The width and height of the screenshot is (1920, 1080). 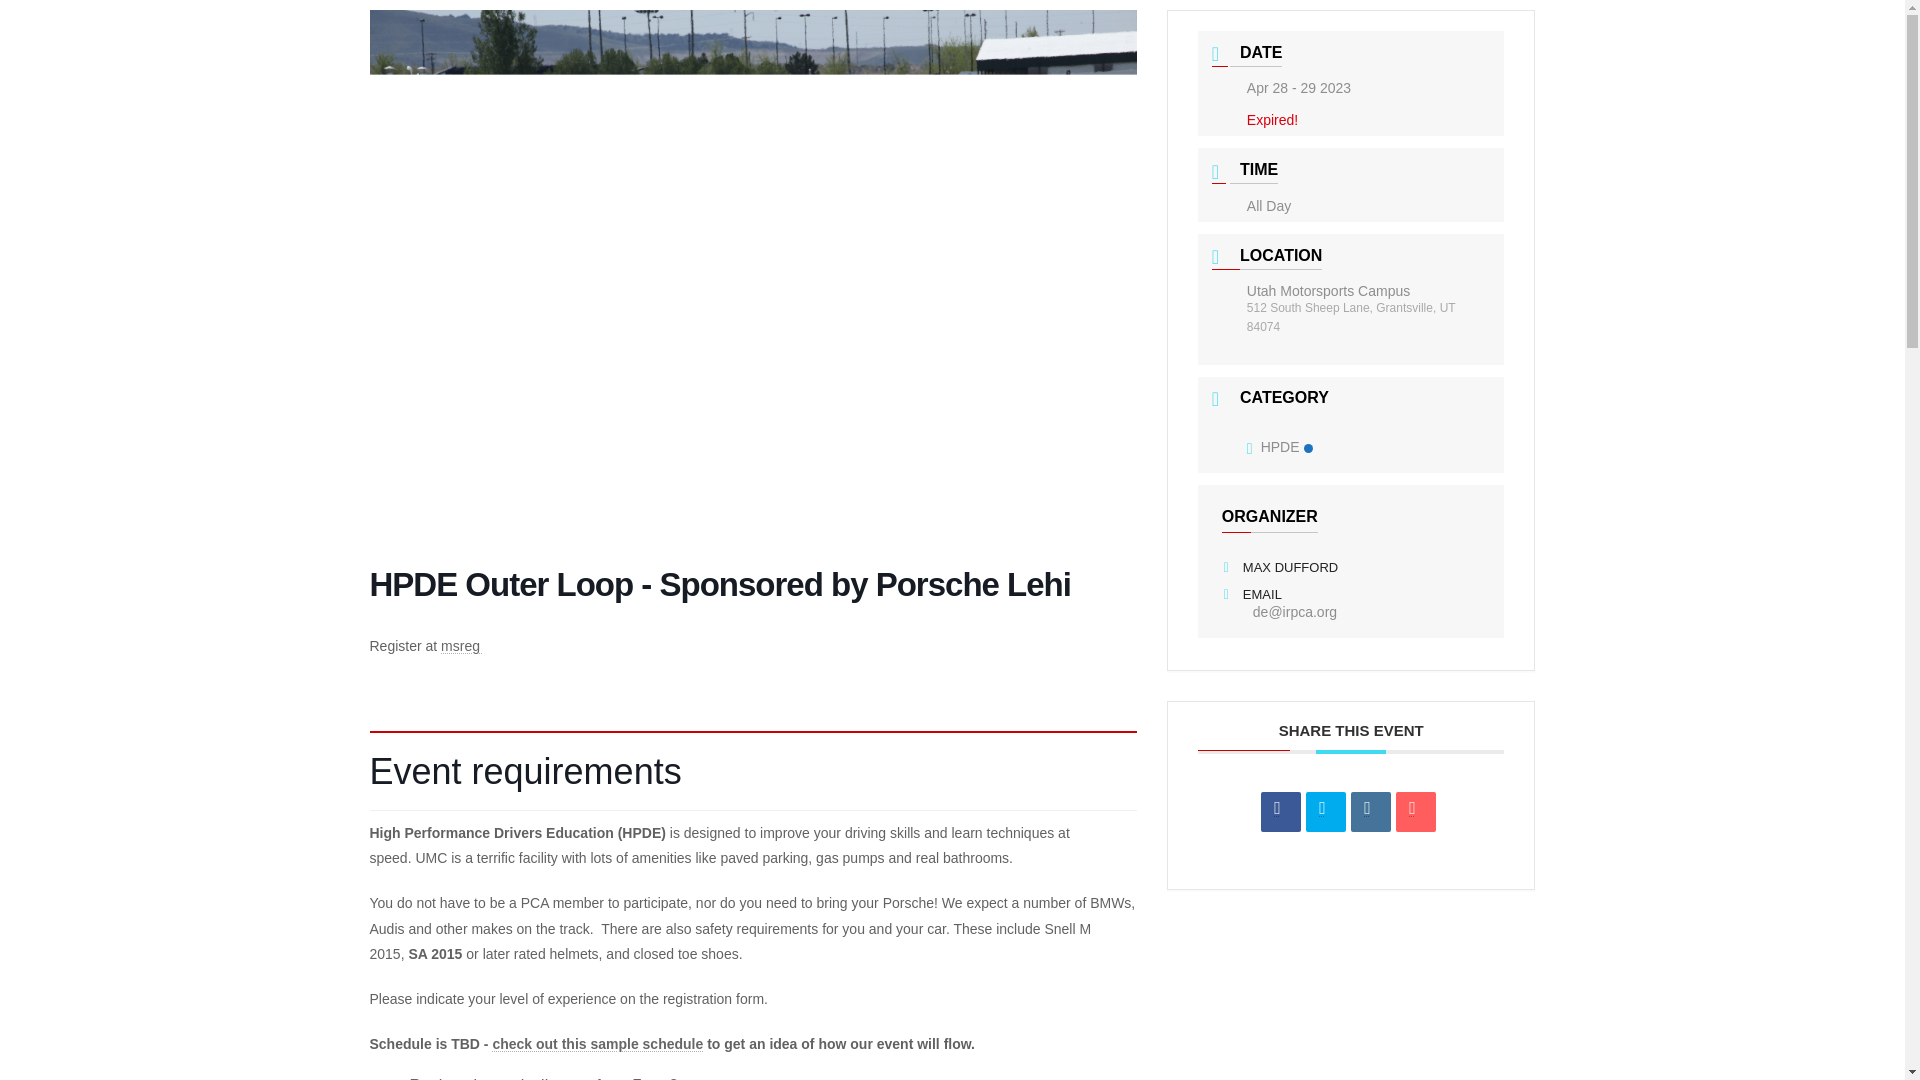 I want to click on HPDE , so click(x=1280, y=446).